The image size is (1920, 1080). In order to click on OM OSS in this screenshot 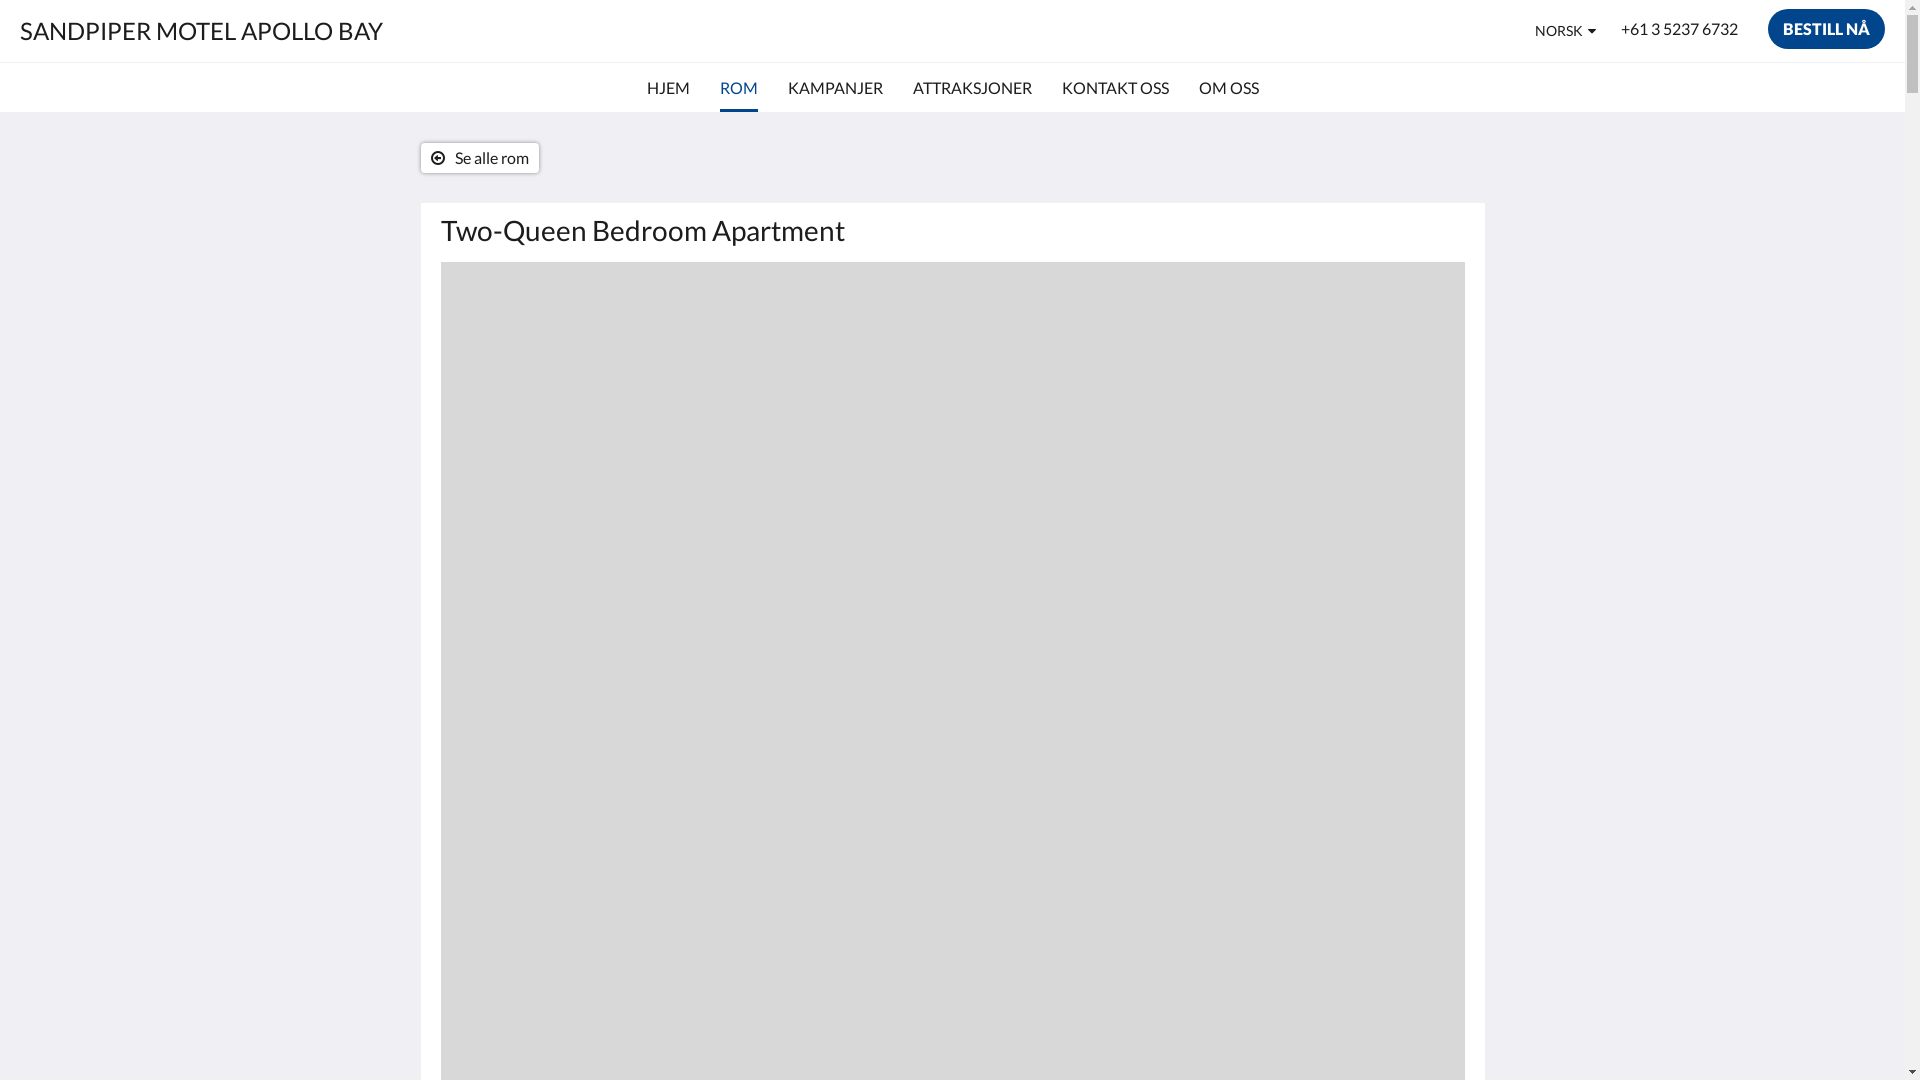, I will do `click(1228, 88)`.